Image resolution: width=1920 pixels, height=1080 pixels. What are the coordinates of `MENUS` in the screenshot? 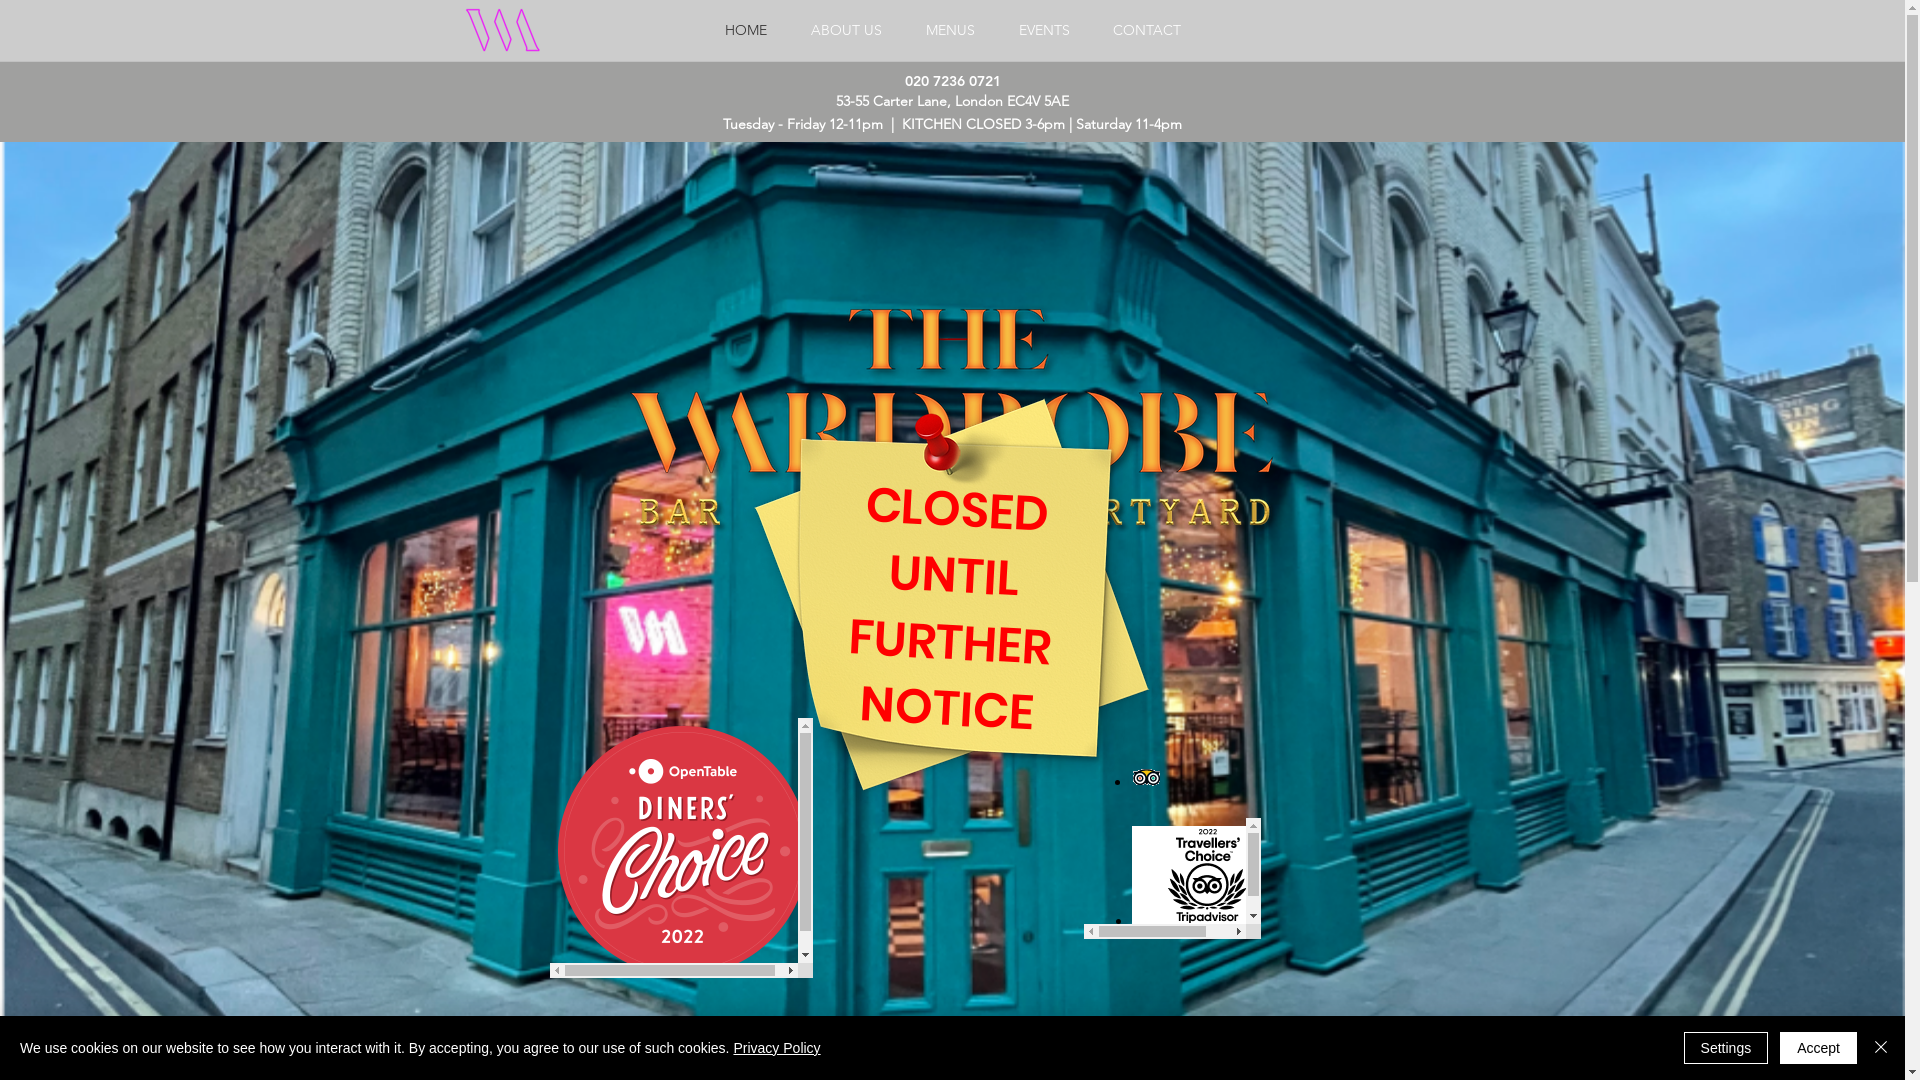 It's located at (950, 30).